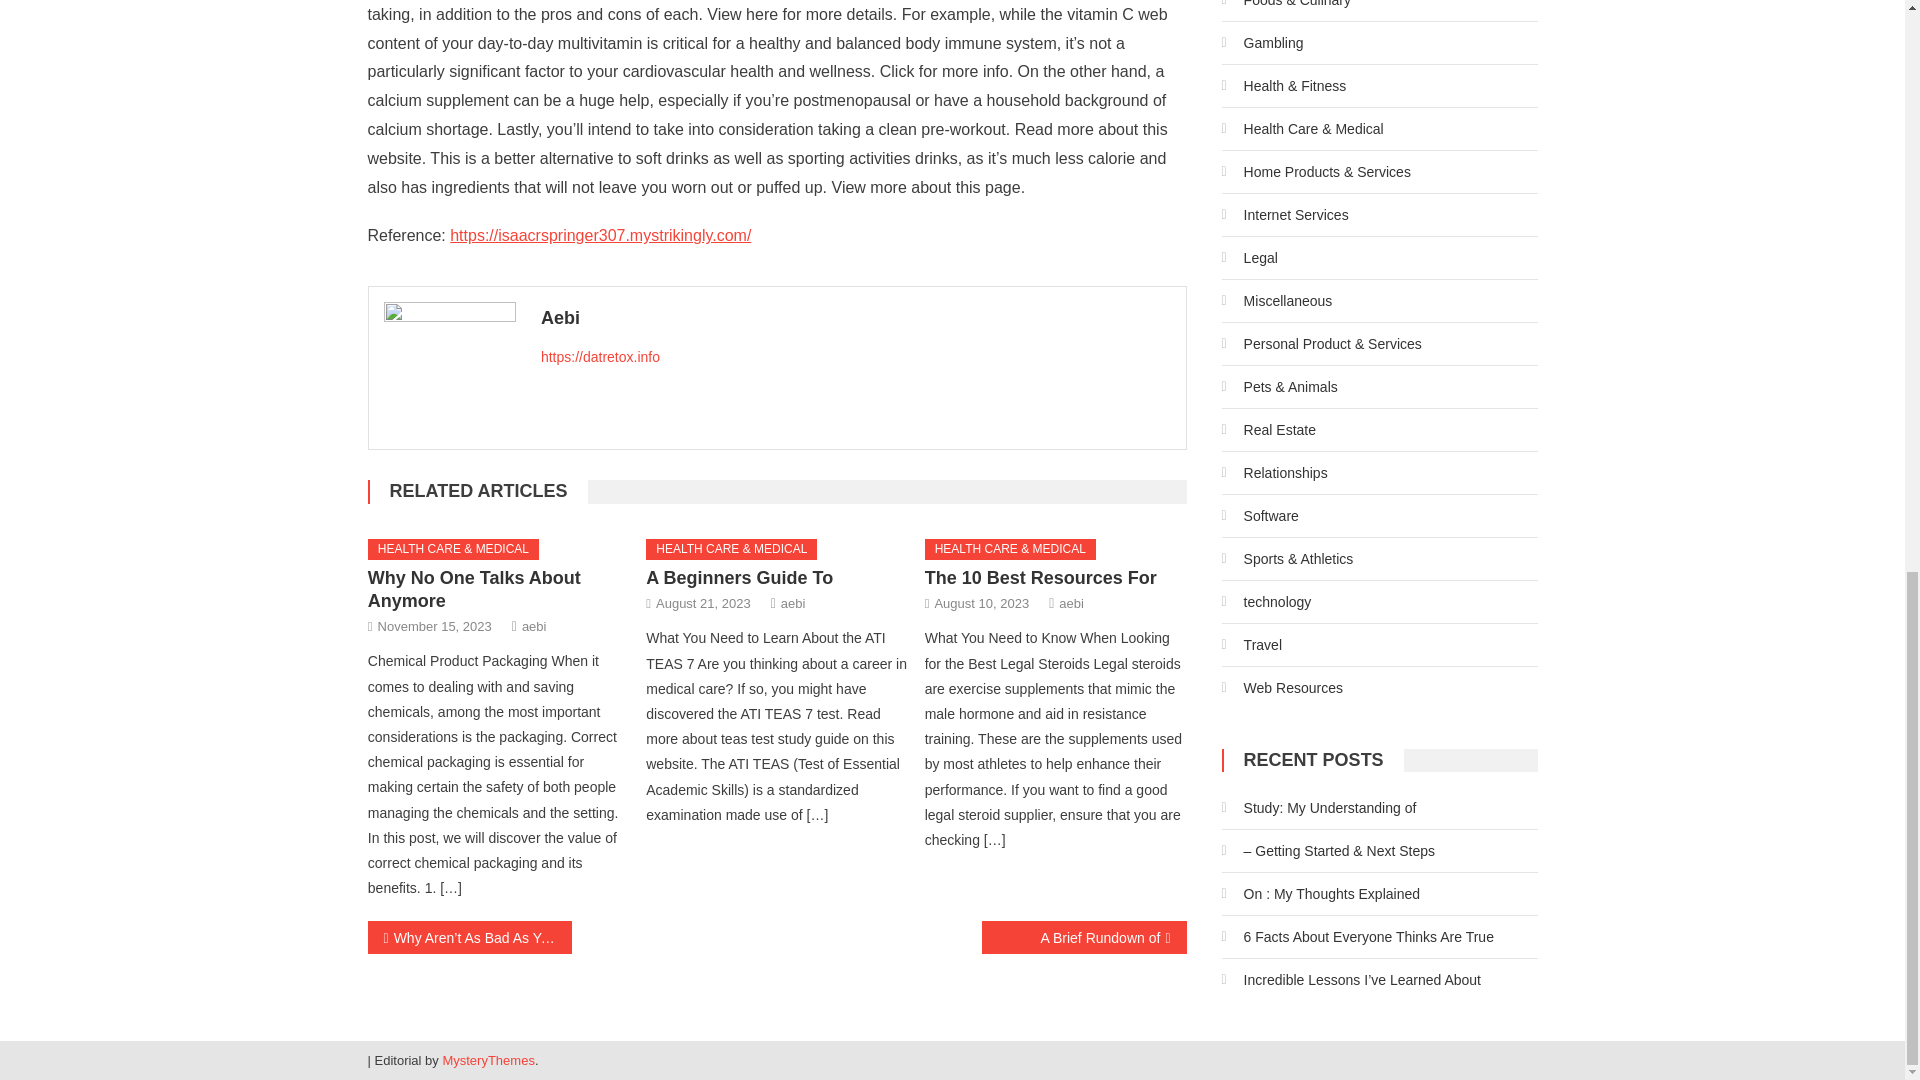 The image size is (1920, 1080). I want to click on The 10 Best Resources For, so click(1041, 578).